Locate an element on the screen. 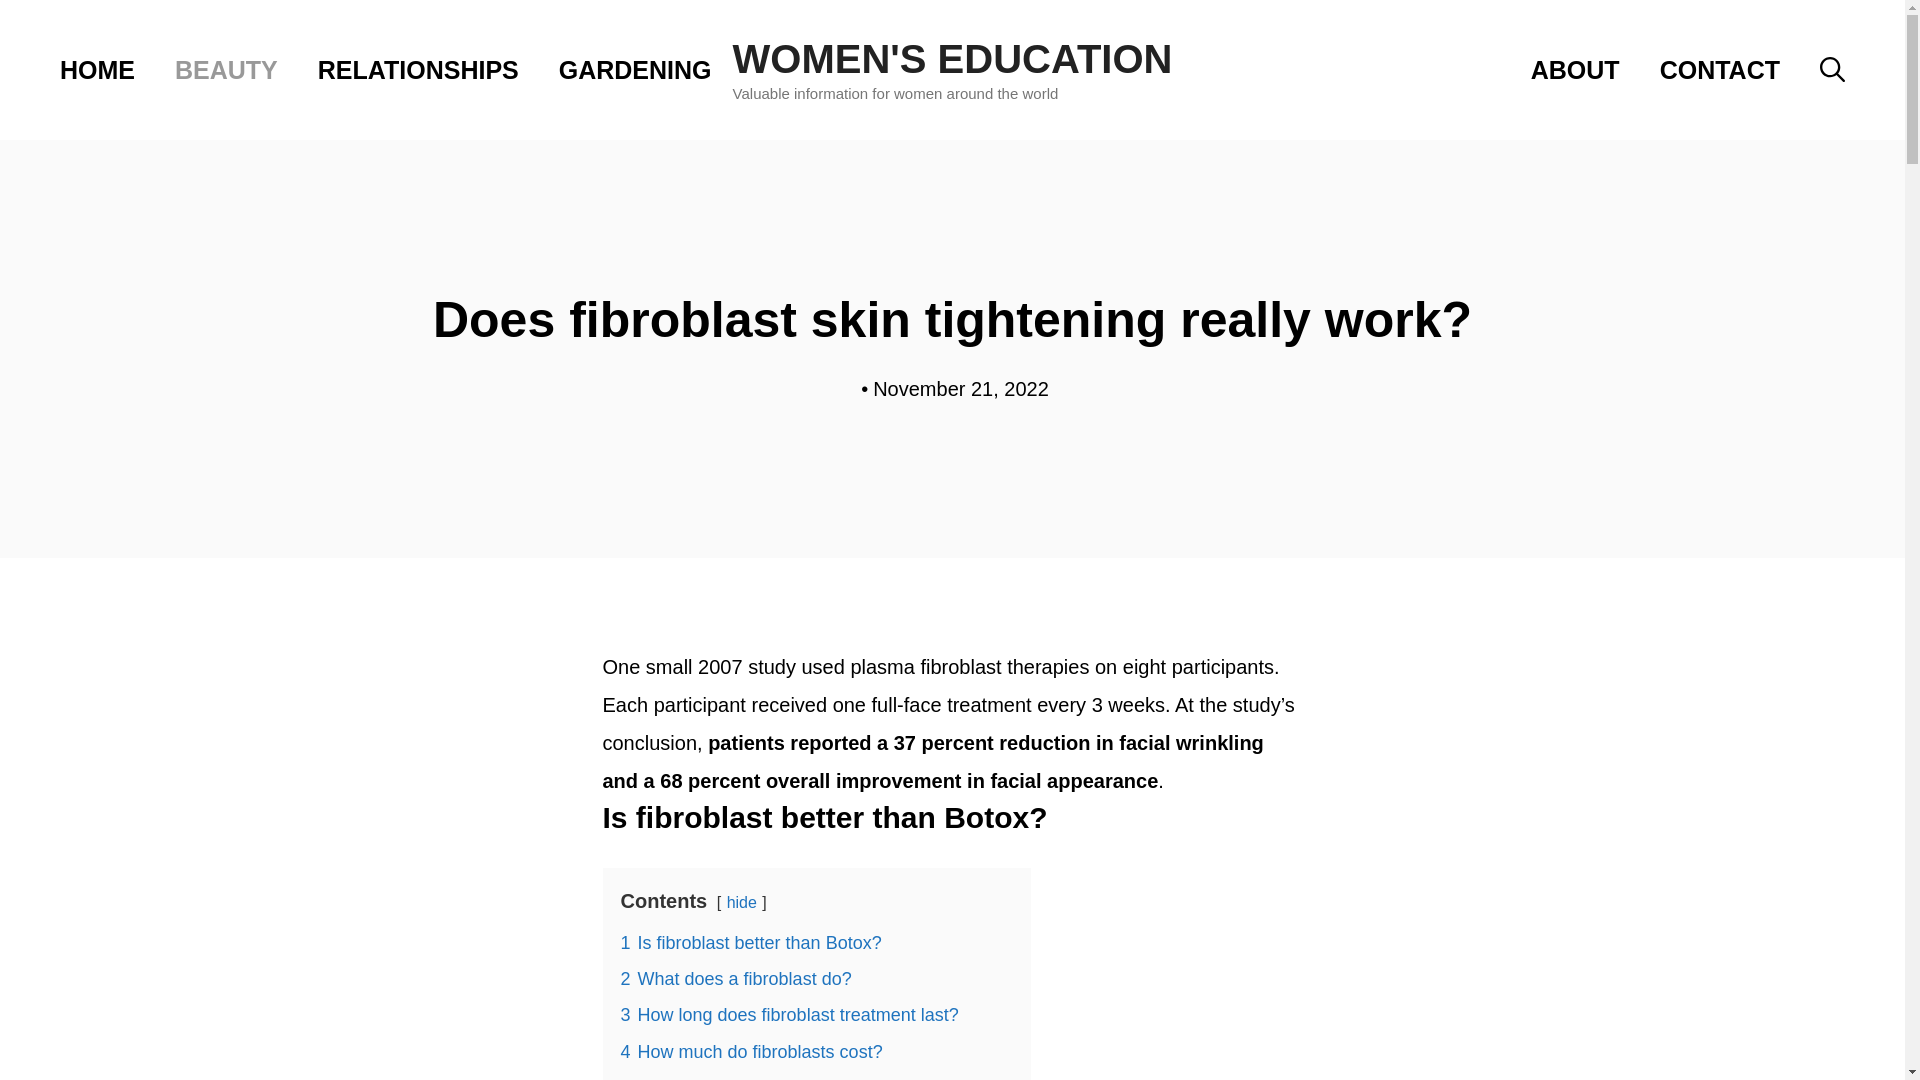 The height and width of the screenshot is (1080, 1920). hide is located at coordinates (742, 902).